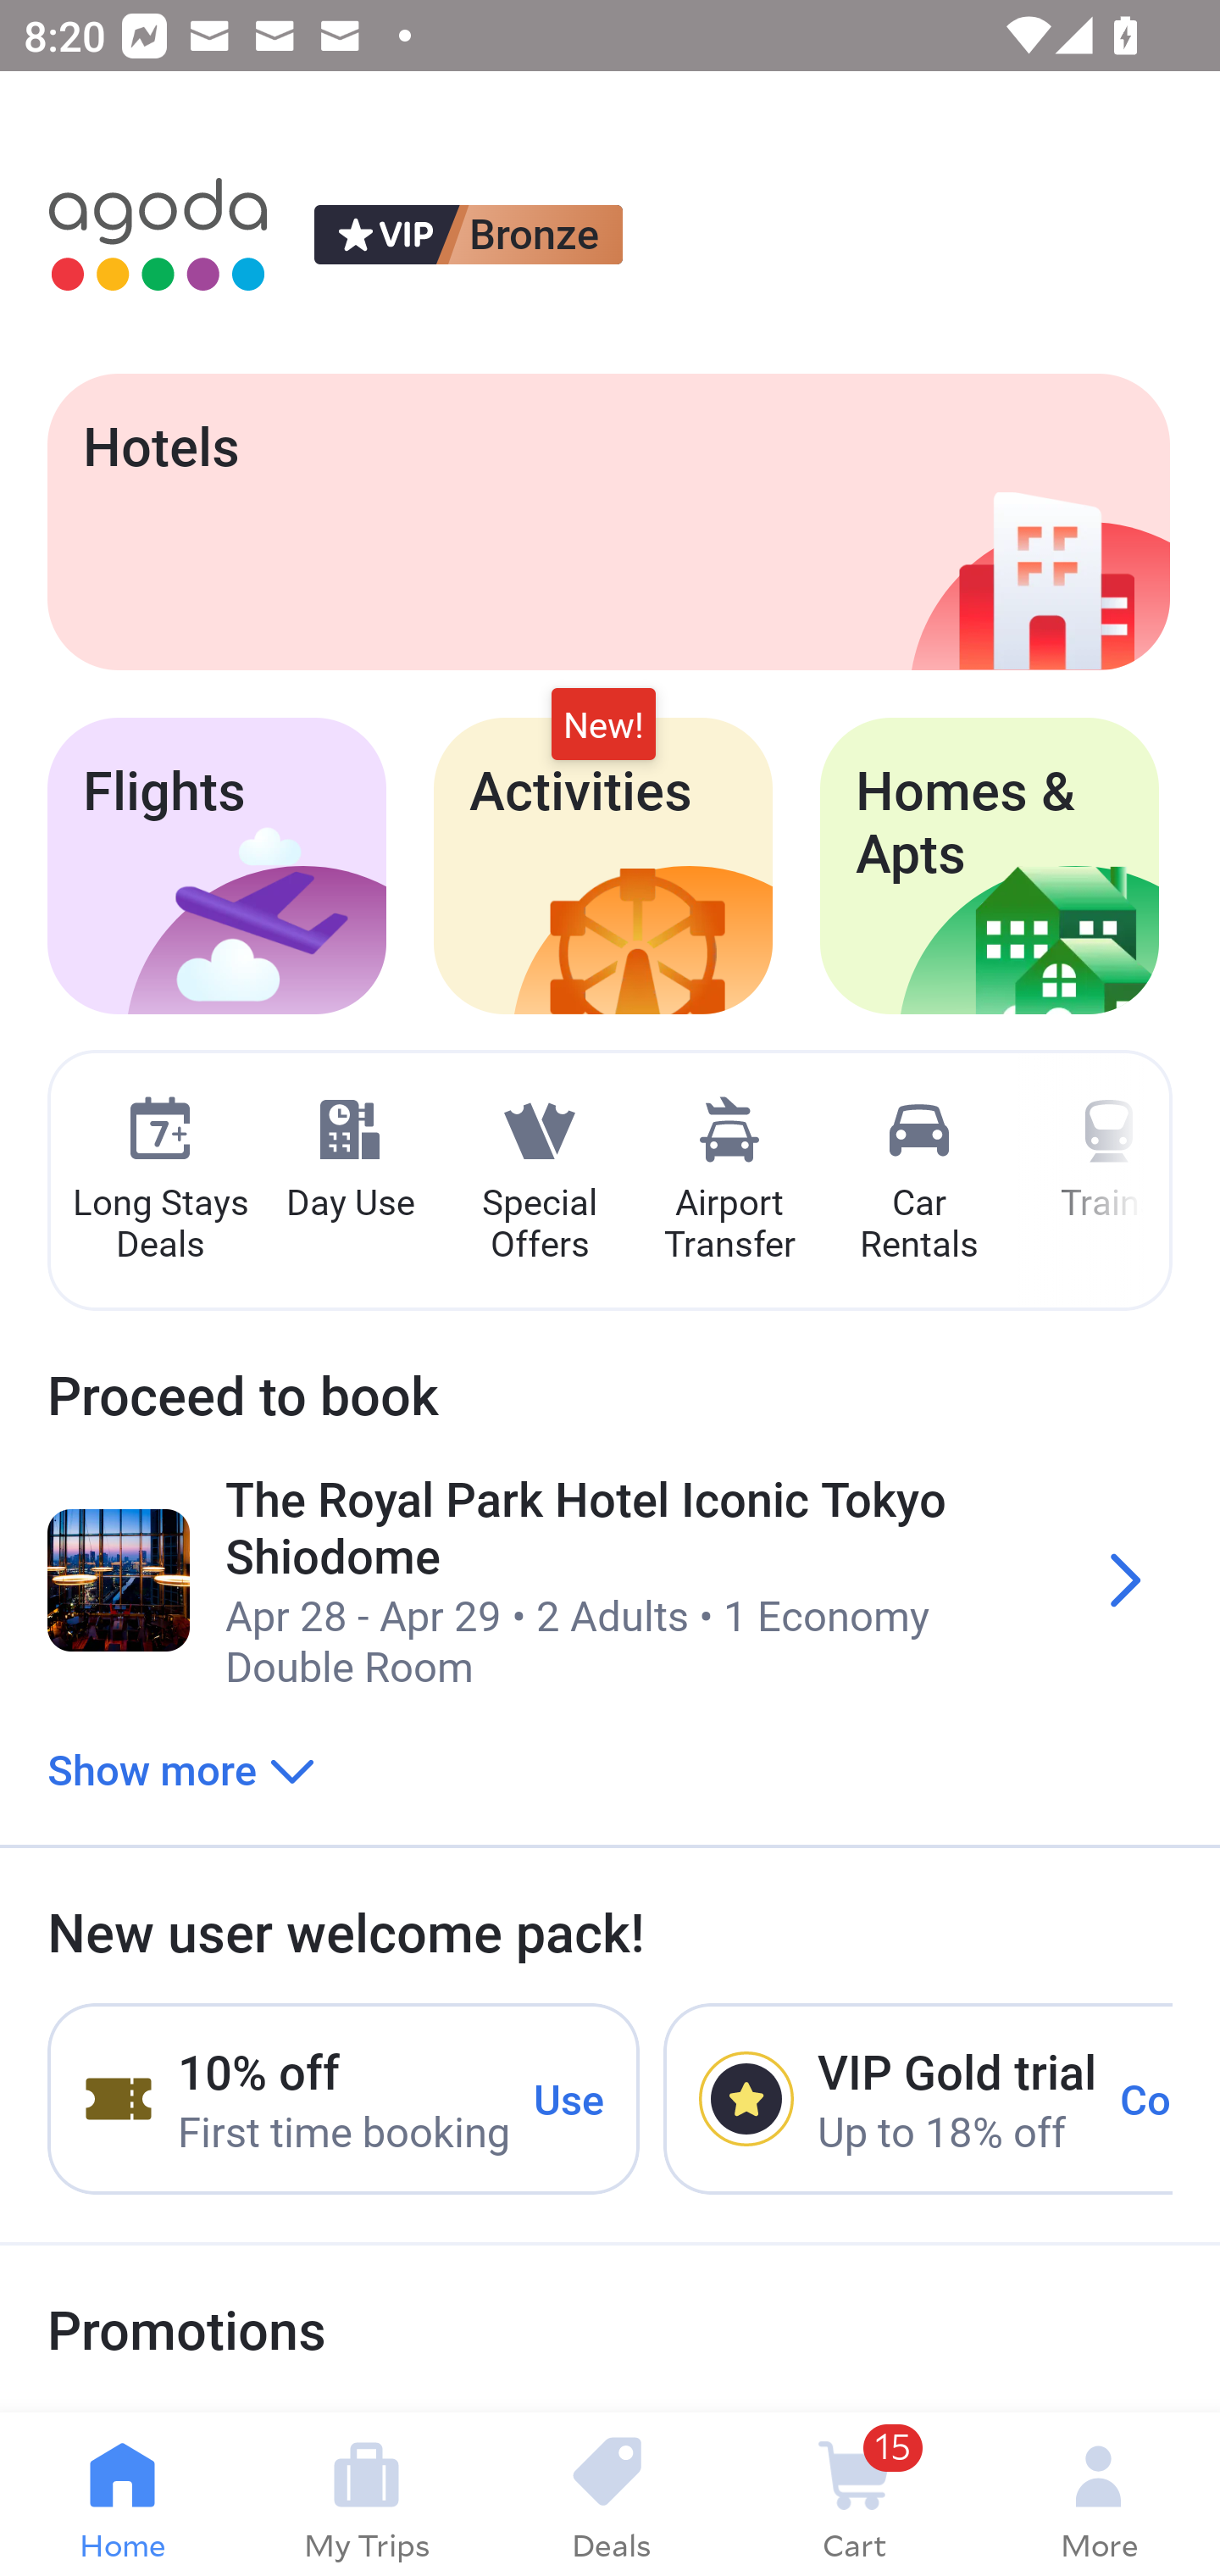  Describe the element at coordinates (539, 1181) in the screenshot. I see `Special Offers` at that location.